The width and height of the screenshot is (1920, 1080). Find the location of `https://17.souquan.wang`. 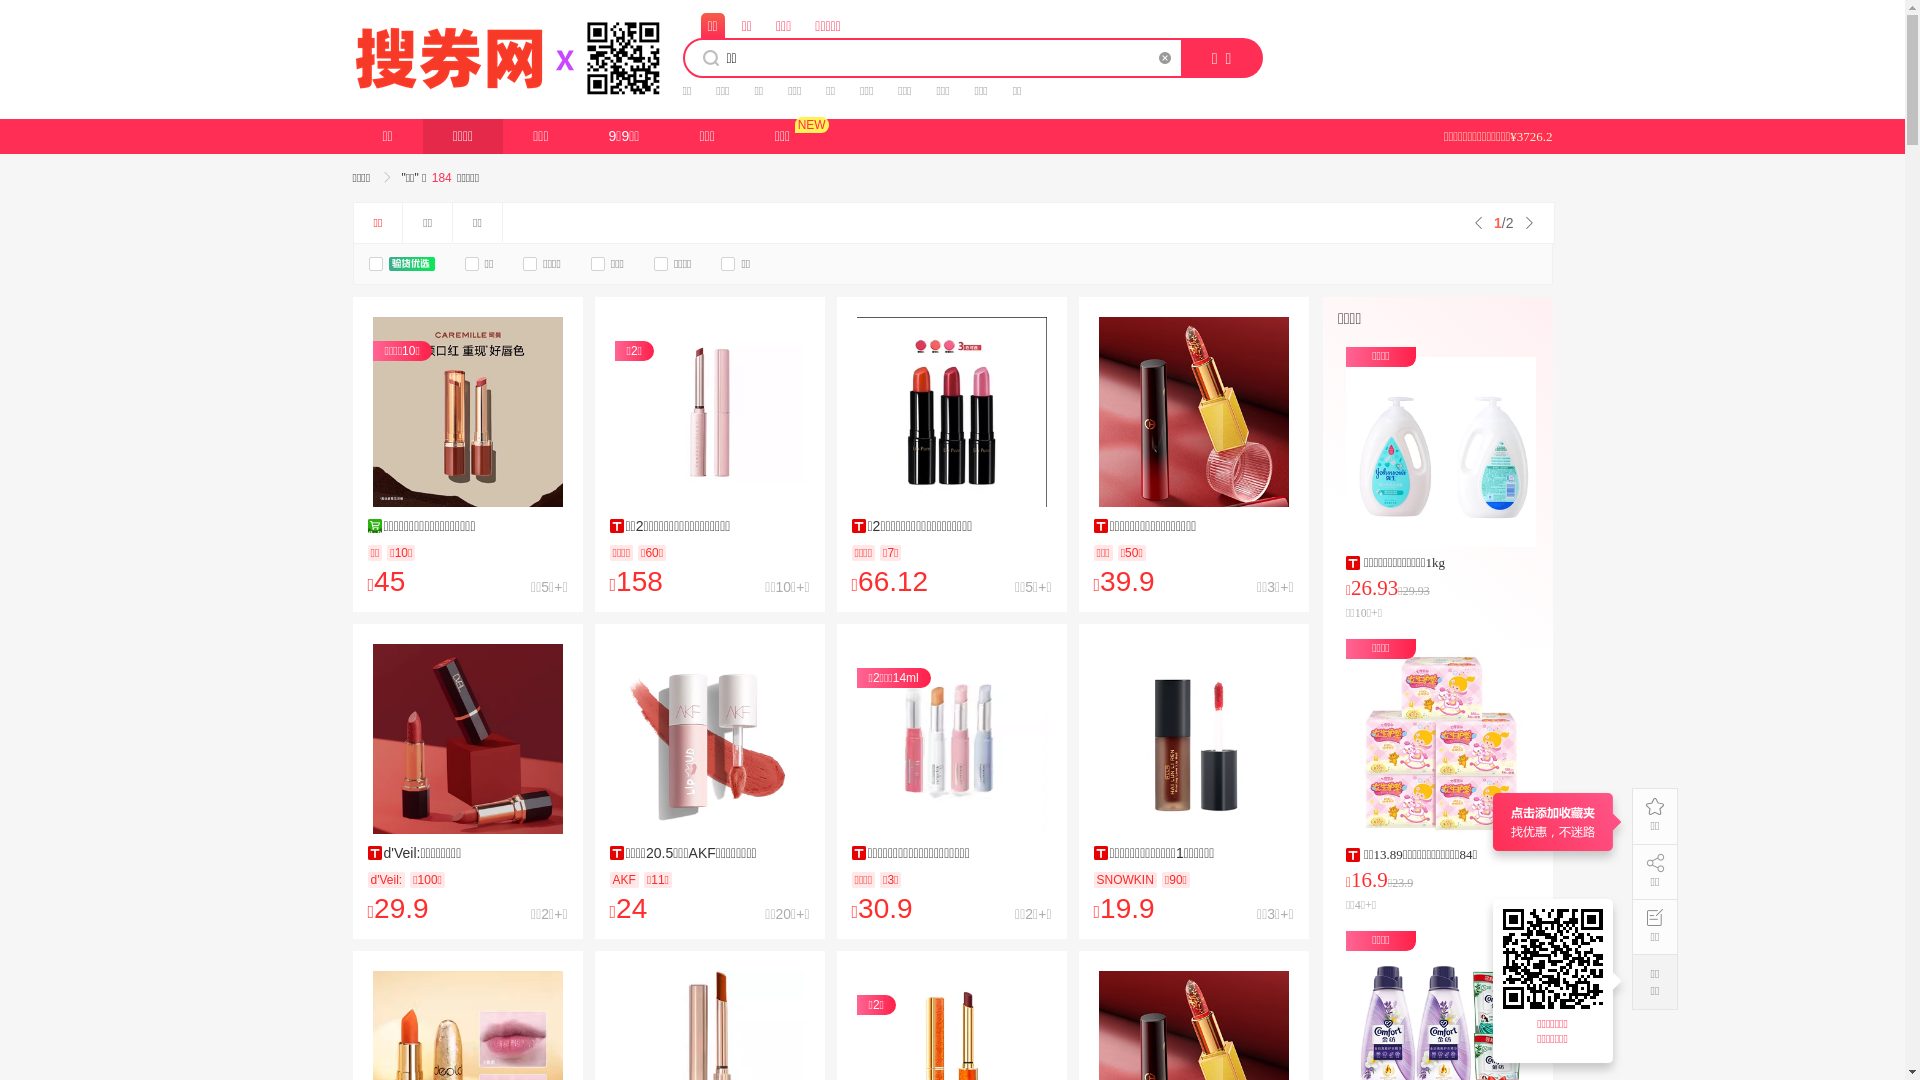

https://17.souquan.wang is located at coordinates (1556, 959).